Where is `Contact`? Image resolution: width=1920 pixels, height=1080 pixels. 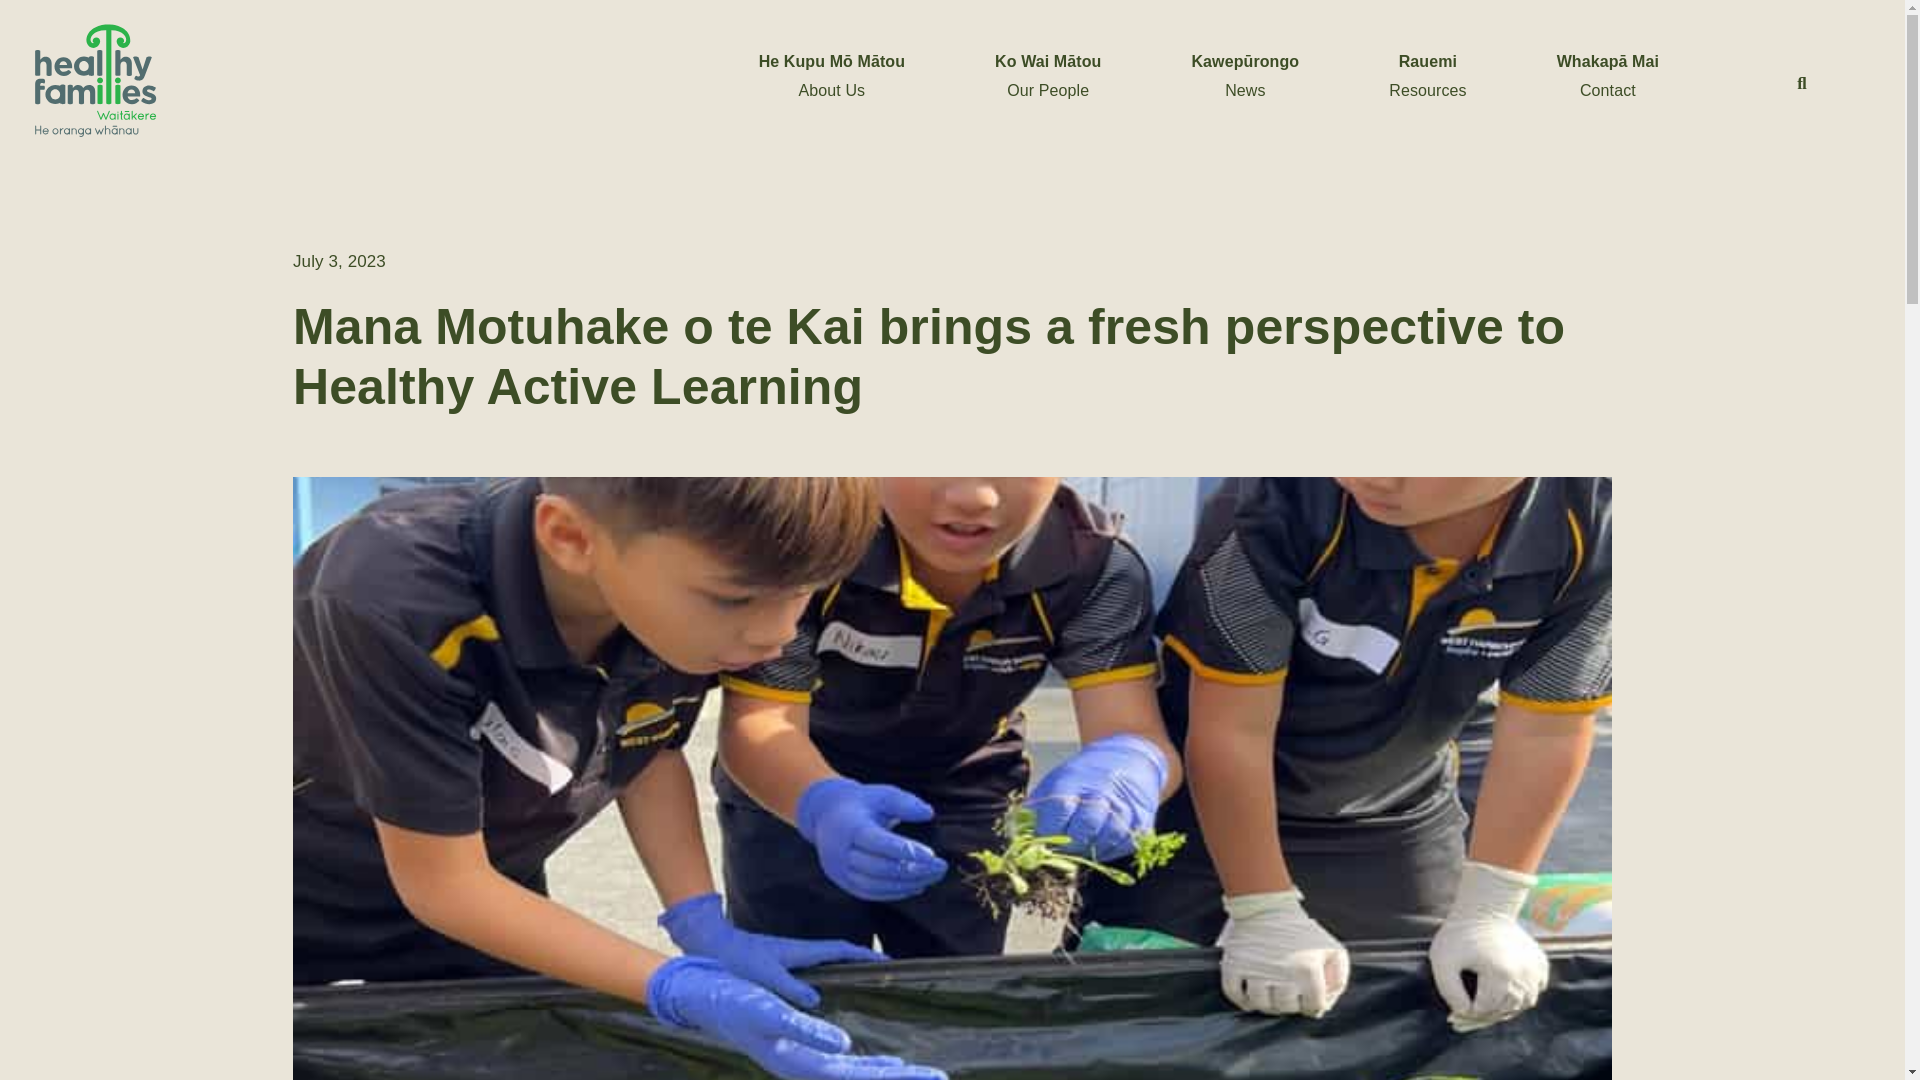 Contact is located at coordinates (1608, 90).